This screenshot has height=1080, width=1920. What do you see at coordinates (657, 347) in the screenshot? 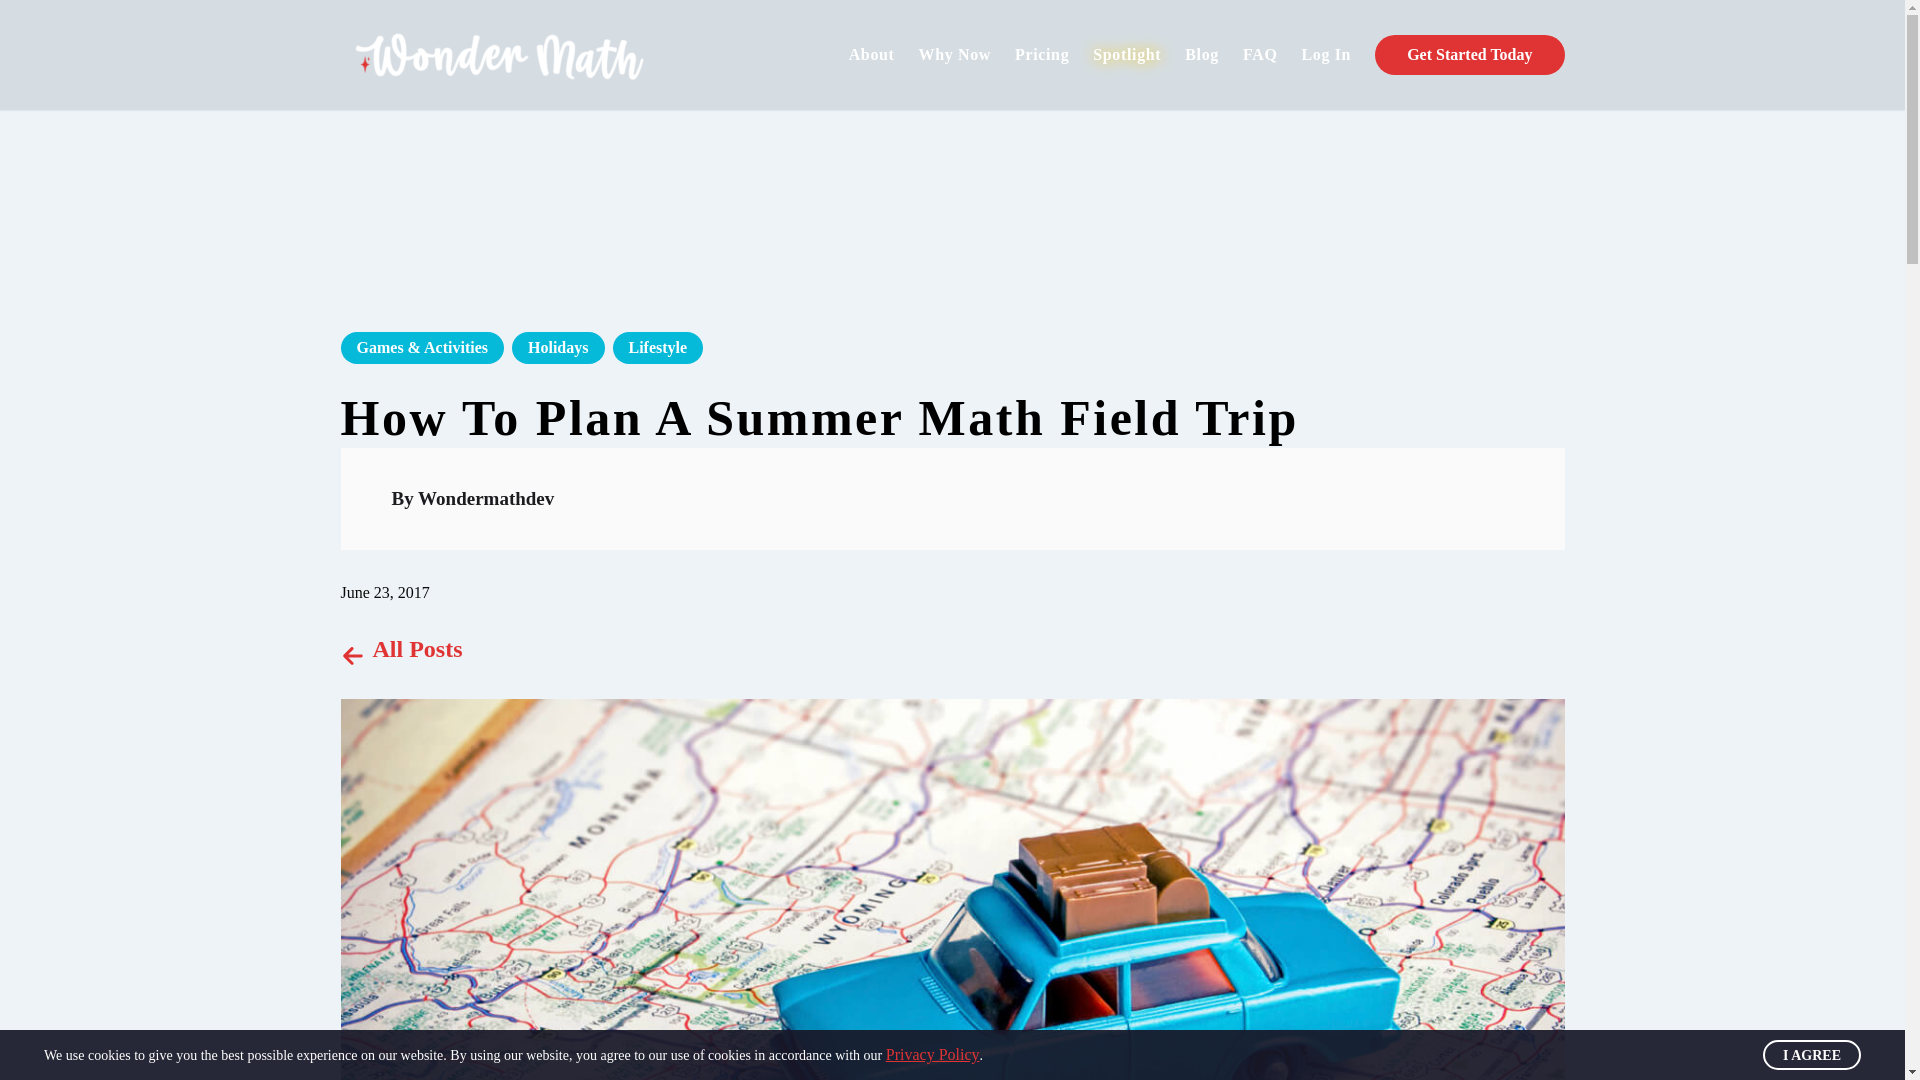
I see `View all posts in Lifestyle` at bounding box center [657, 347].